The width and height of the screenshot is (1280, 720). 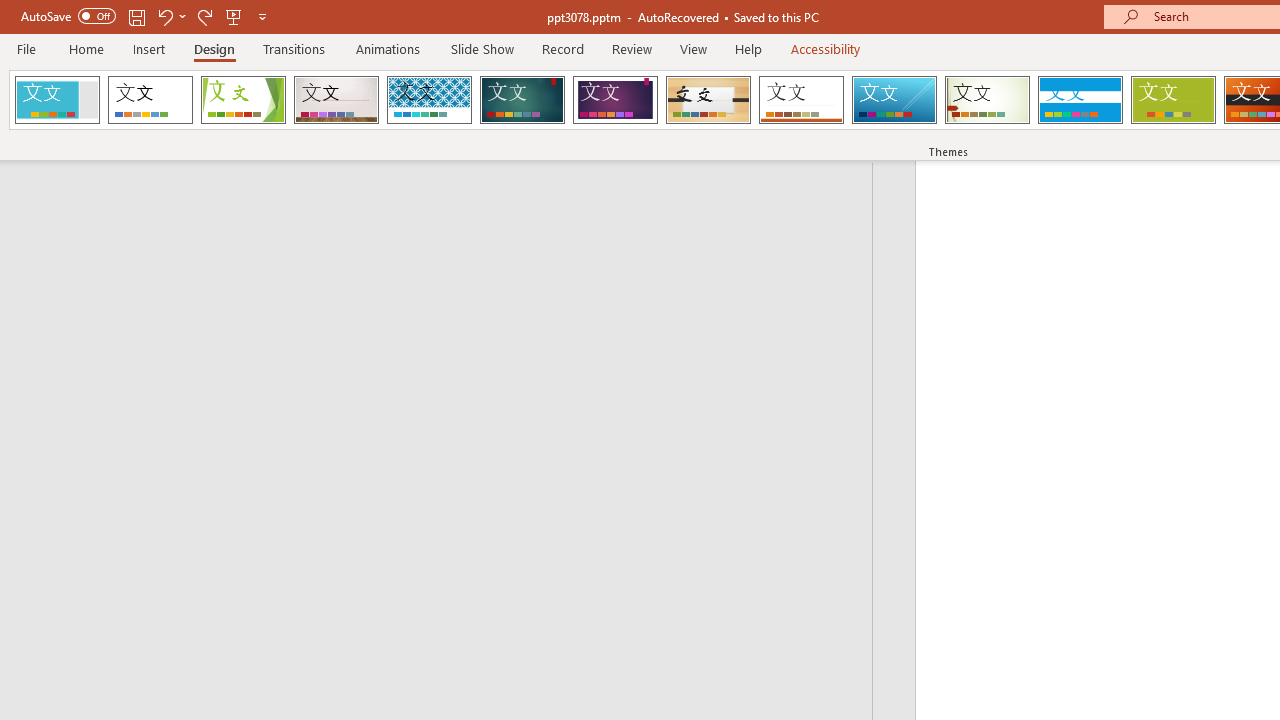 What do you see at coordinates (244, 100) in the screenshot?
I see `Facet` at bounding box center [244, 100].